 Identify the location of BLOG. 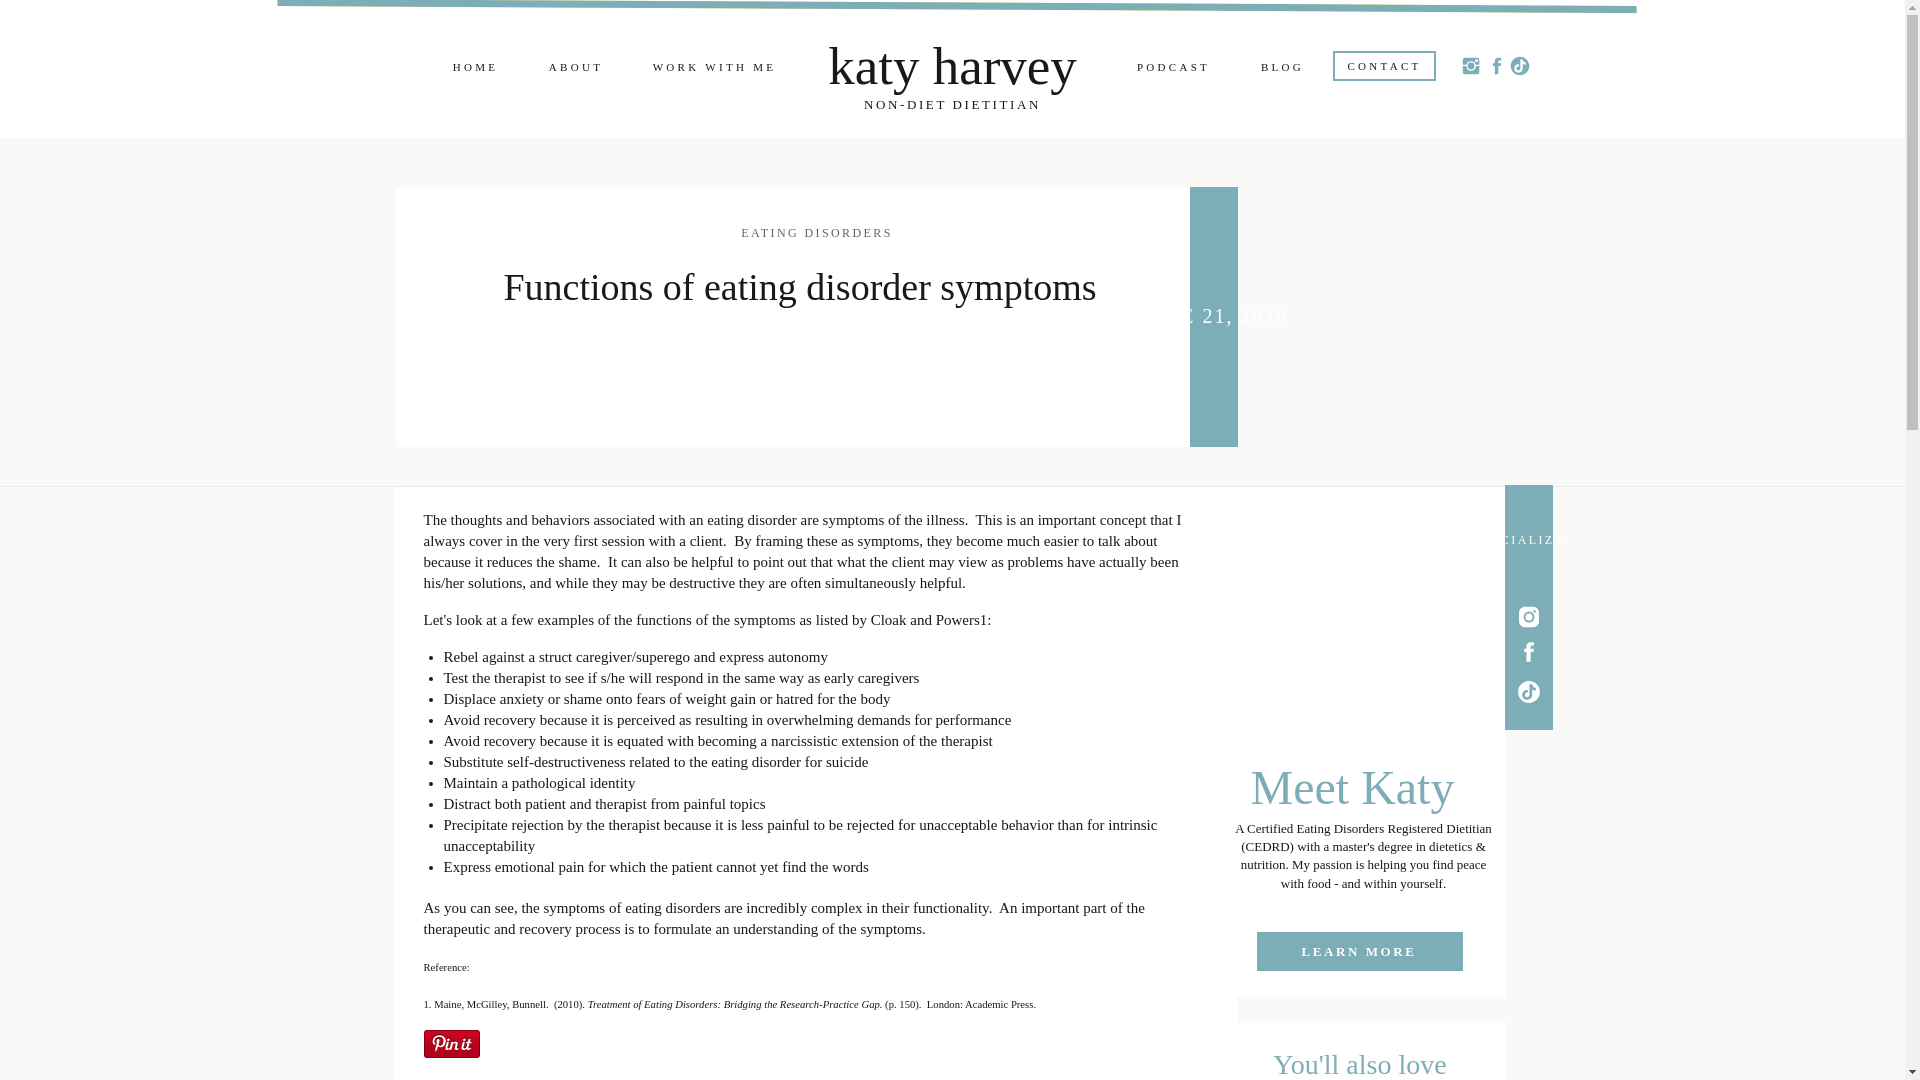
(1281, 68).